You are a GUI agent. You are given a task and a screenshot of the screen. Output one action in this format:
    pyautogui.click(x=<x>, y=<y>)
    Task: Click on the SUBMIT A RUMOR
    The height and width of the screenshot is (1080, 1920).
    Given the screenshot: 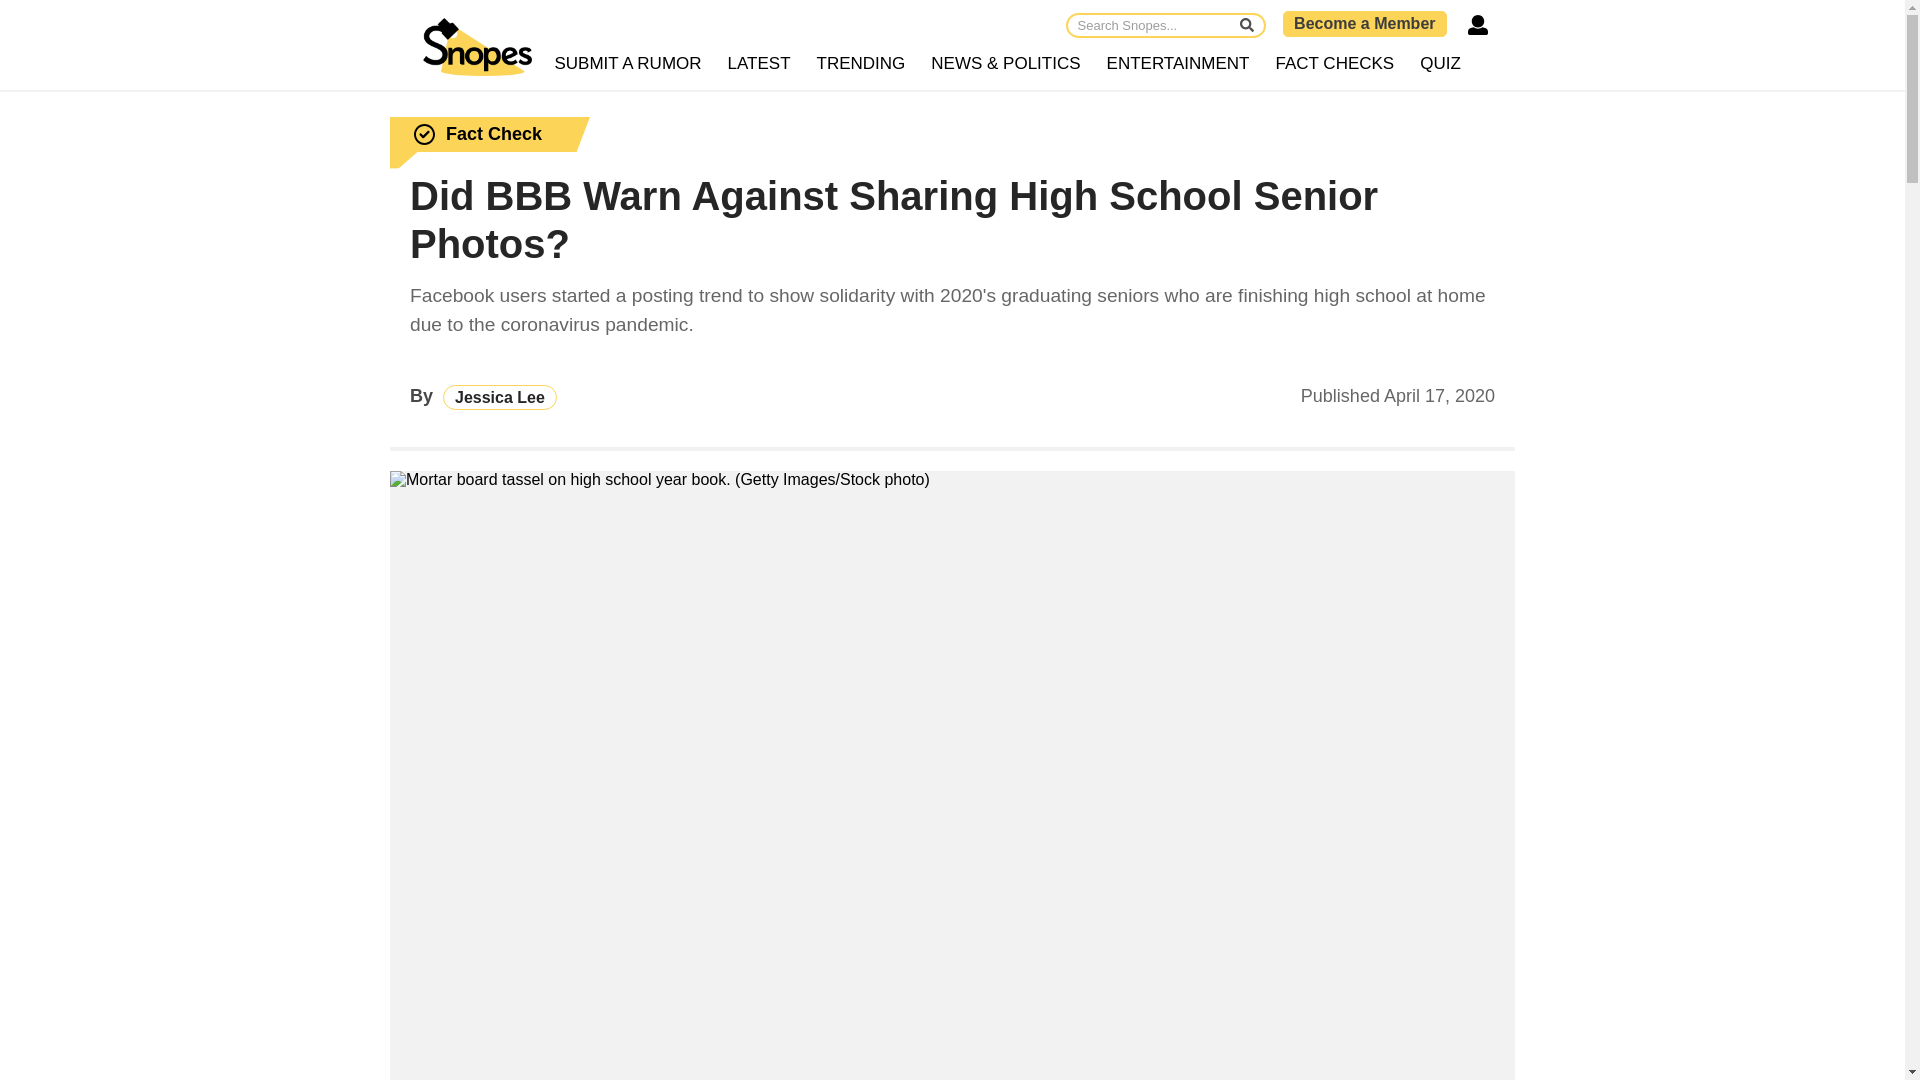 What is the action you would take?
    pyautogui.click(x=628, y=64)
    